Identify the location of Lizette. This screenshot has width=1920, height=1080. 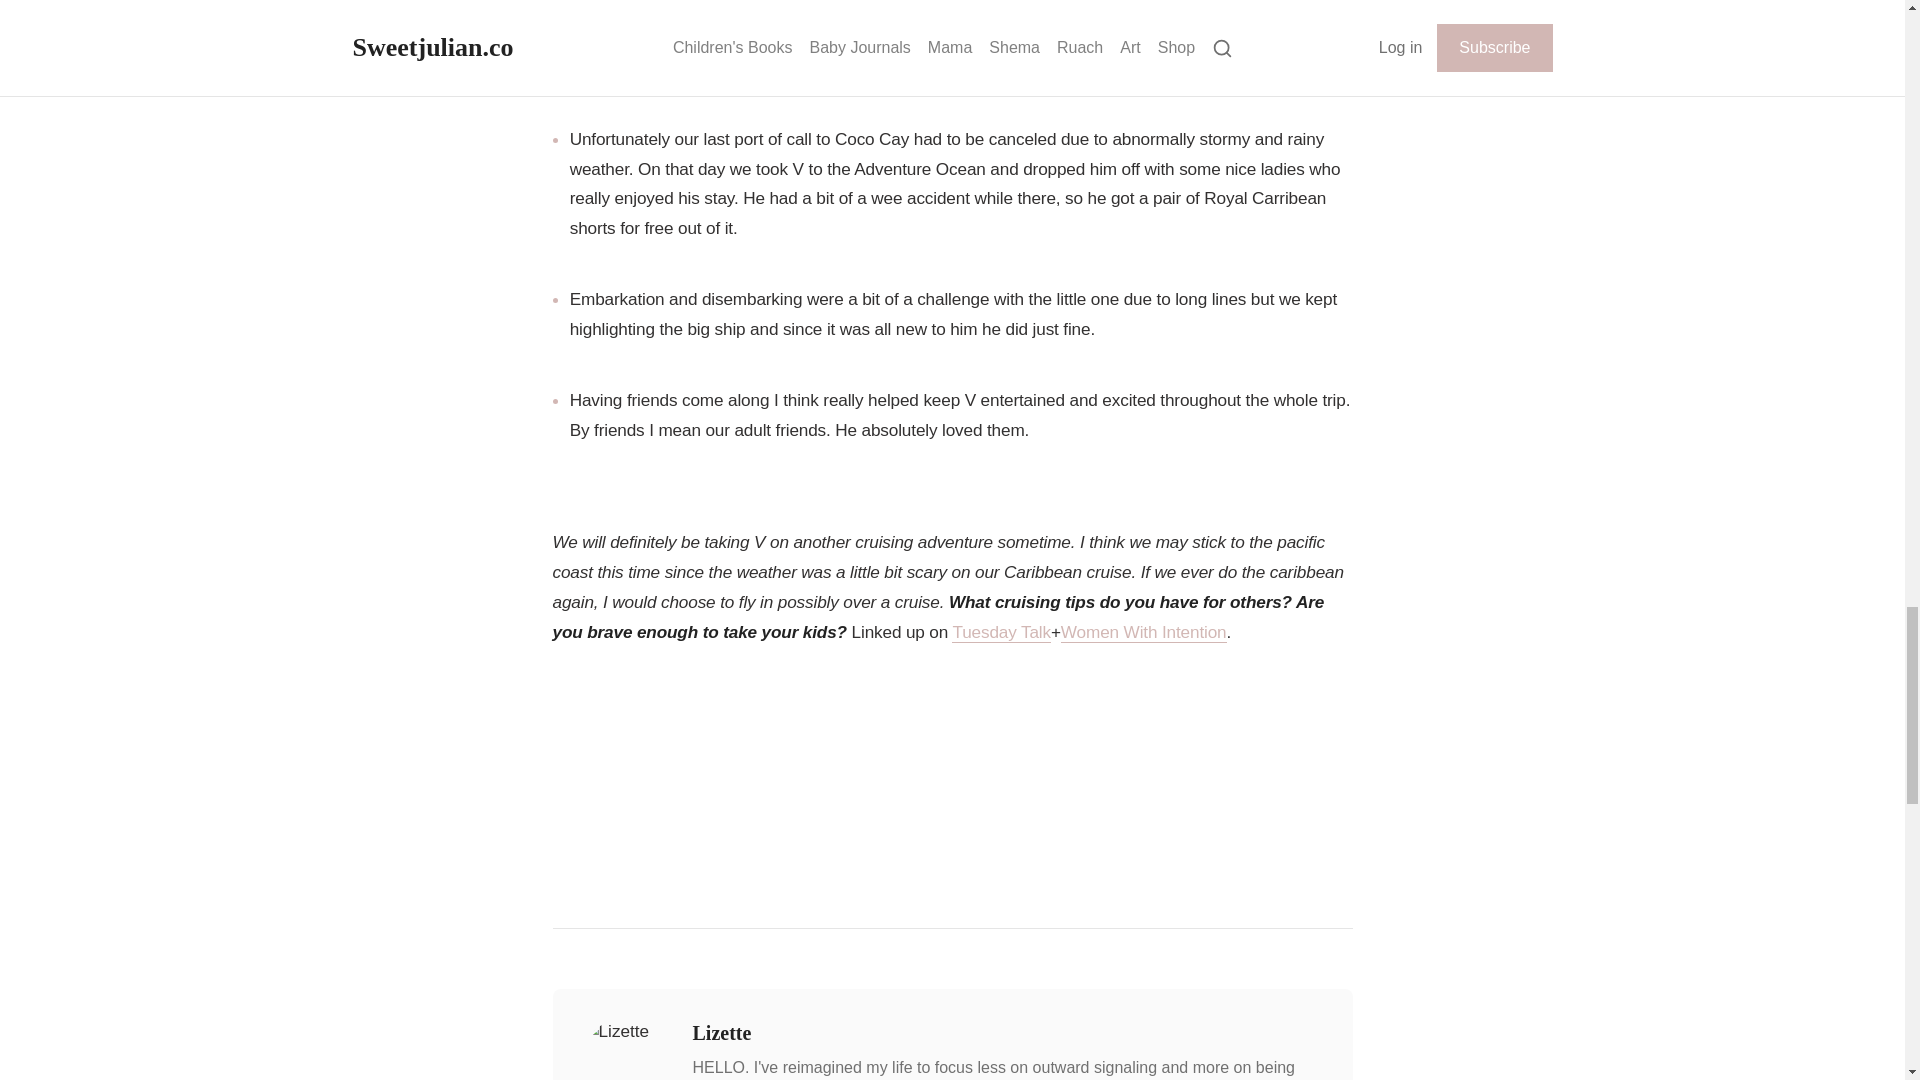
(1006, 1032).